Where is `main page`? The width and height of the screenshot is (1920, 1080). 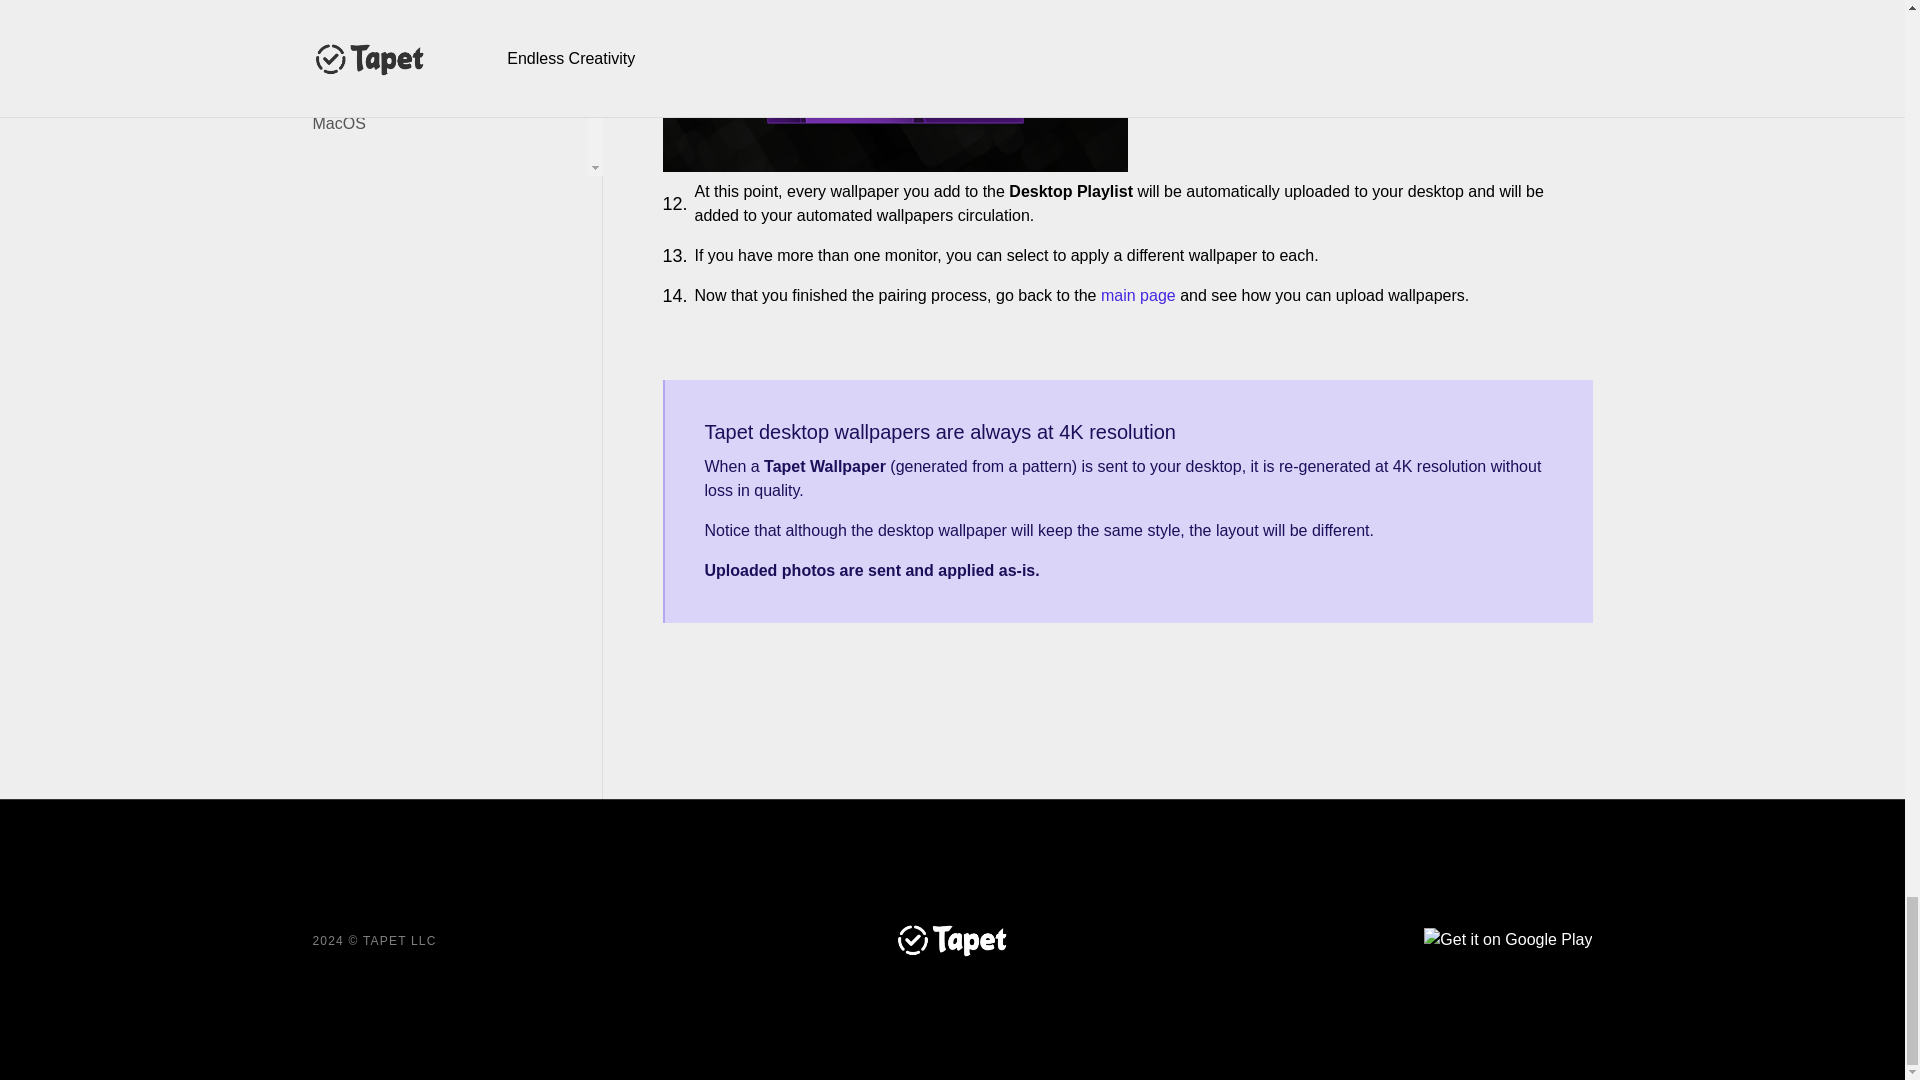 main page is located at coordinates (1138, 295).